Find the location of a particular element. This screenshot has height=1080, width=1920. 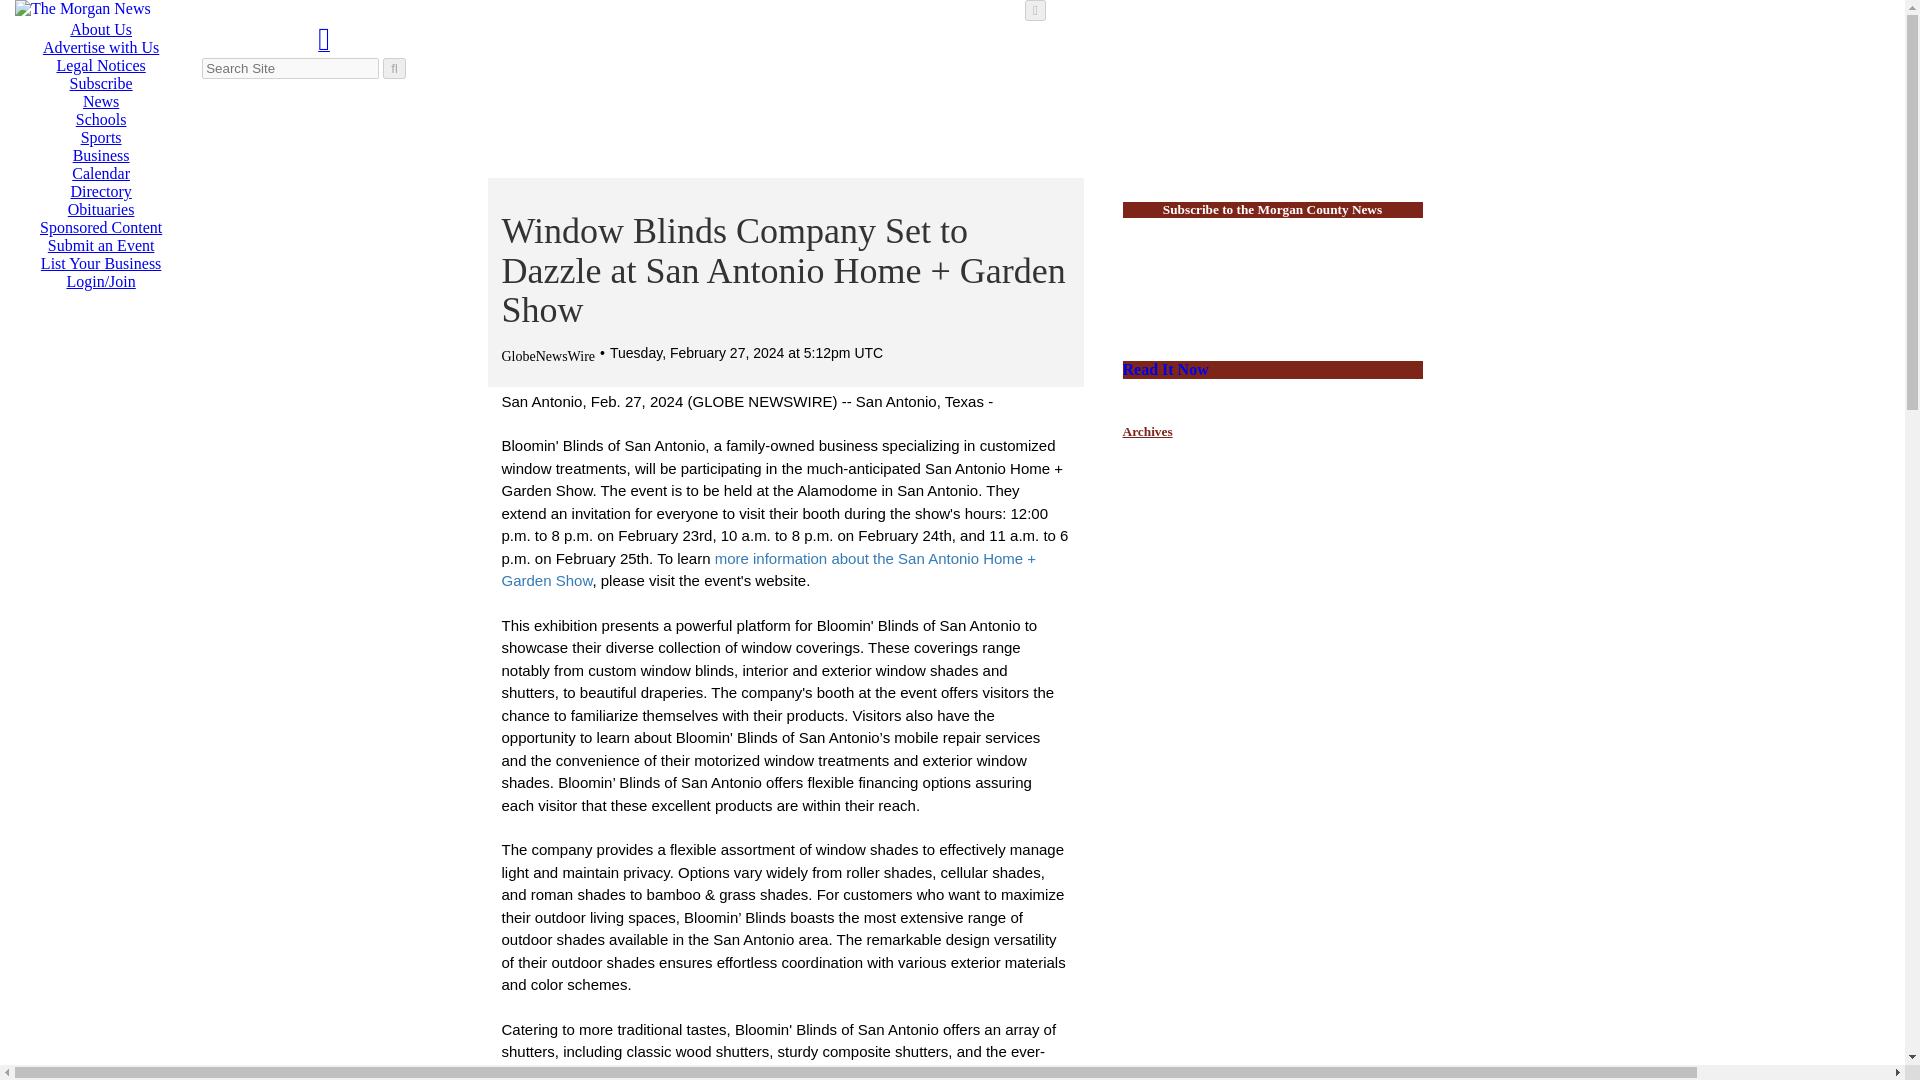

Schools is located at coordinates (248, 130).